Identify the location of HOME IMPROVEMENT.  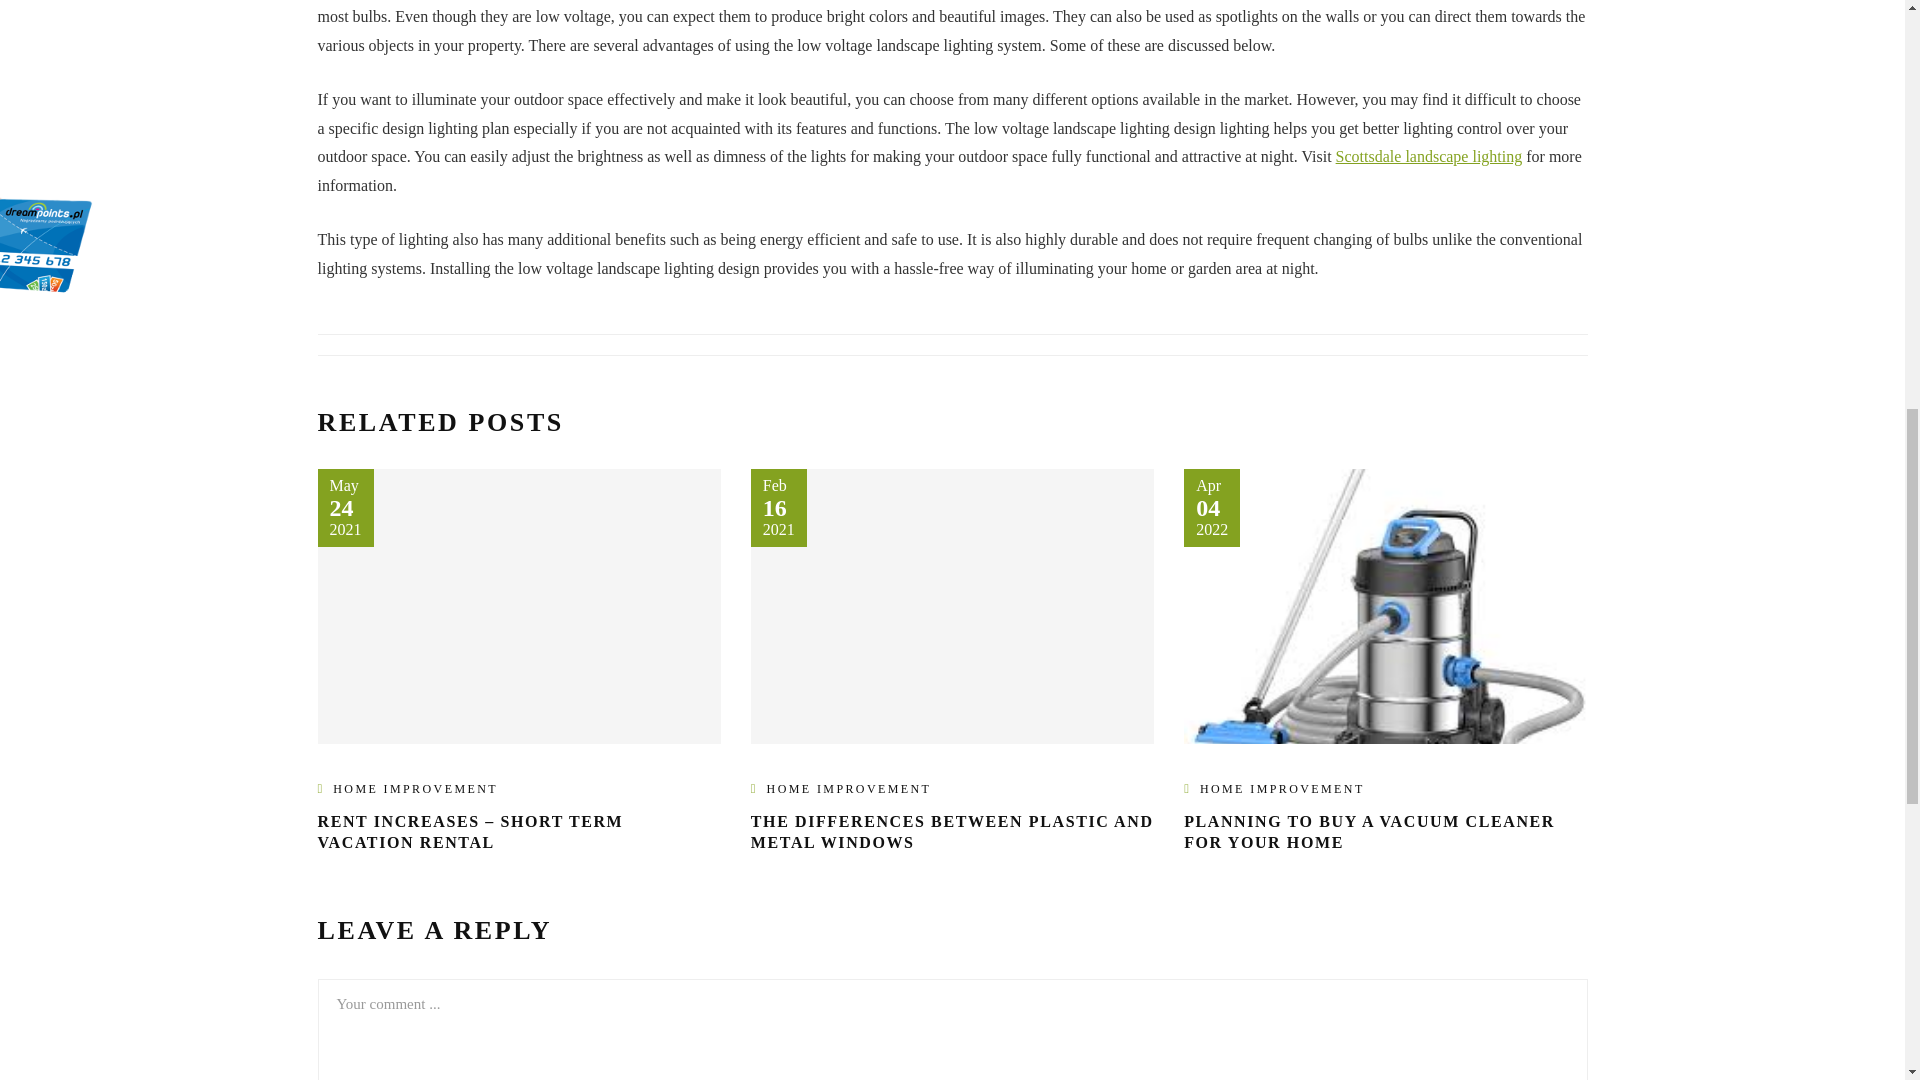
(1282, 788).